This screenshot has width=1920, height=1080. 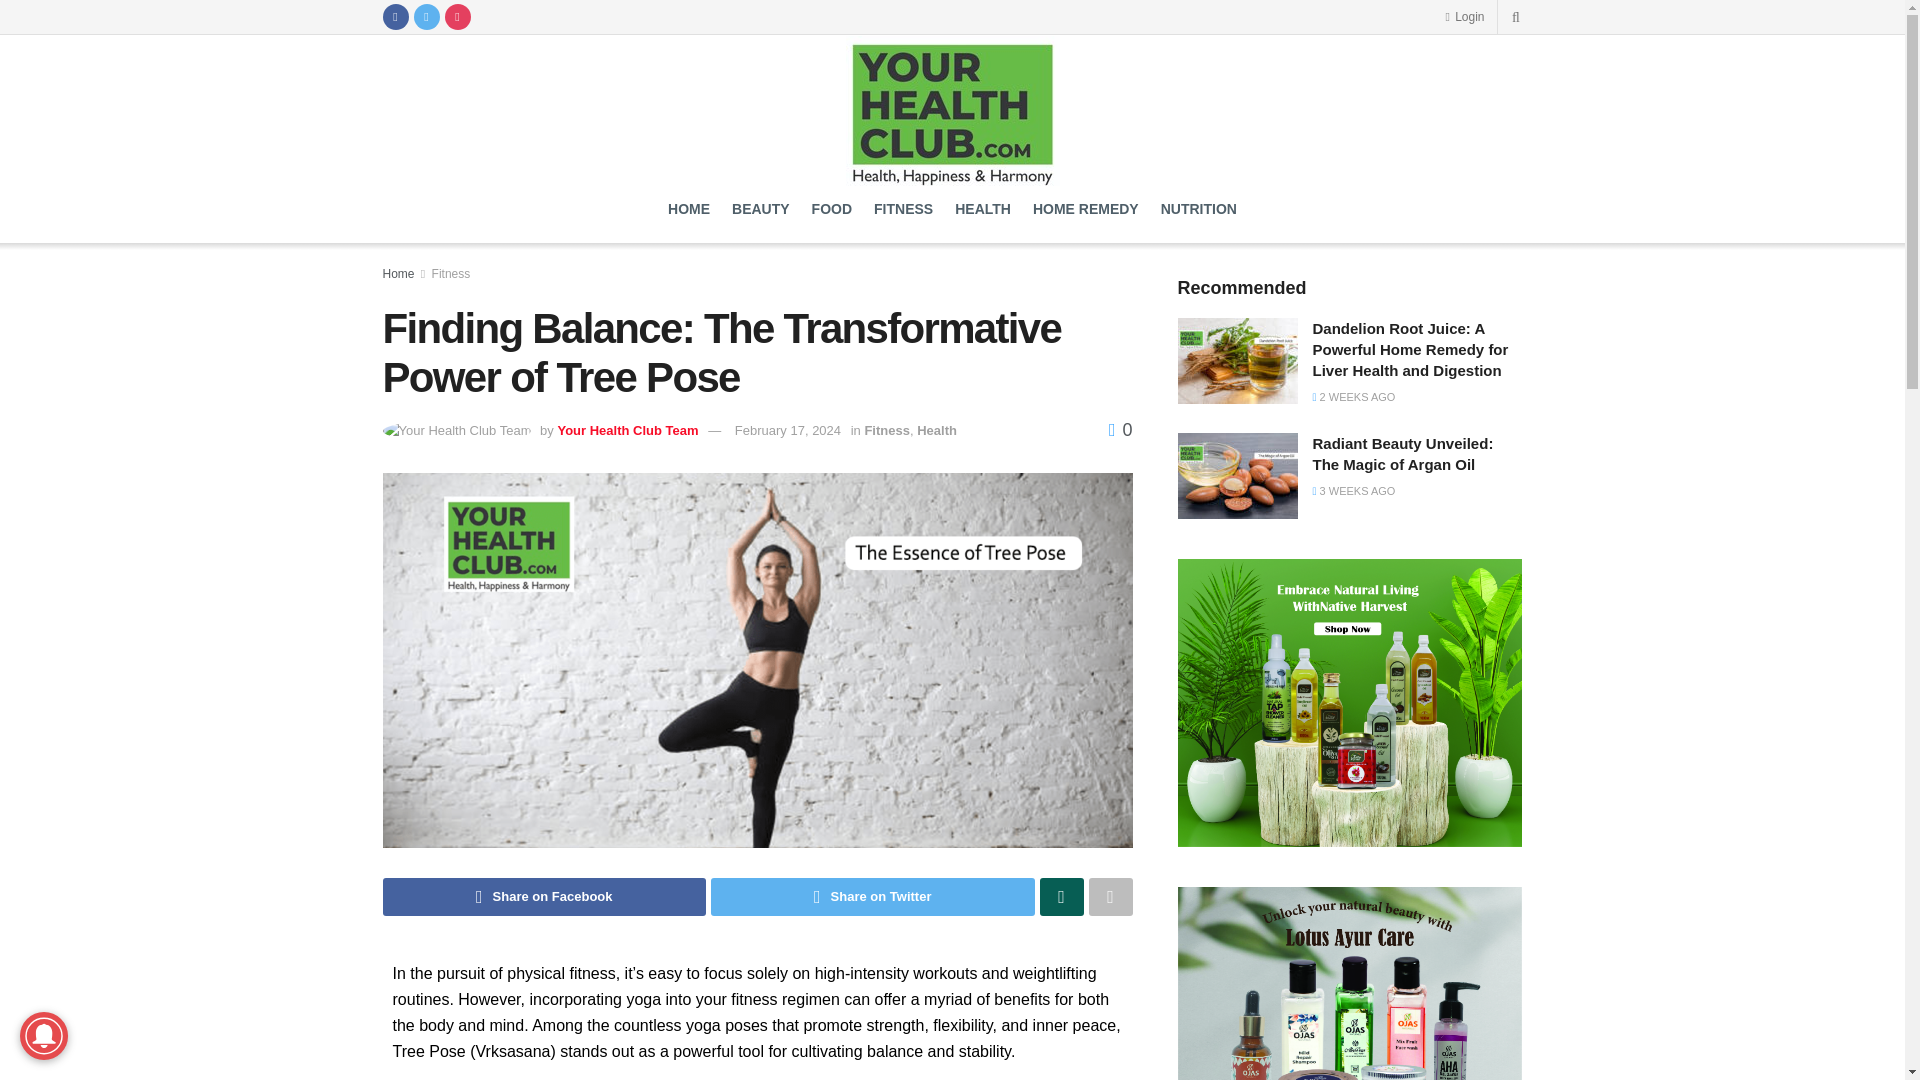 What do you see at coordinates (903, 208) in the screenshot?
I see `FITNESS` at bounding box center [903, 208].